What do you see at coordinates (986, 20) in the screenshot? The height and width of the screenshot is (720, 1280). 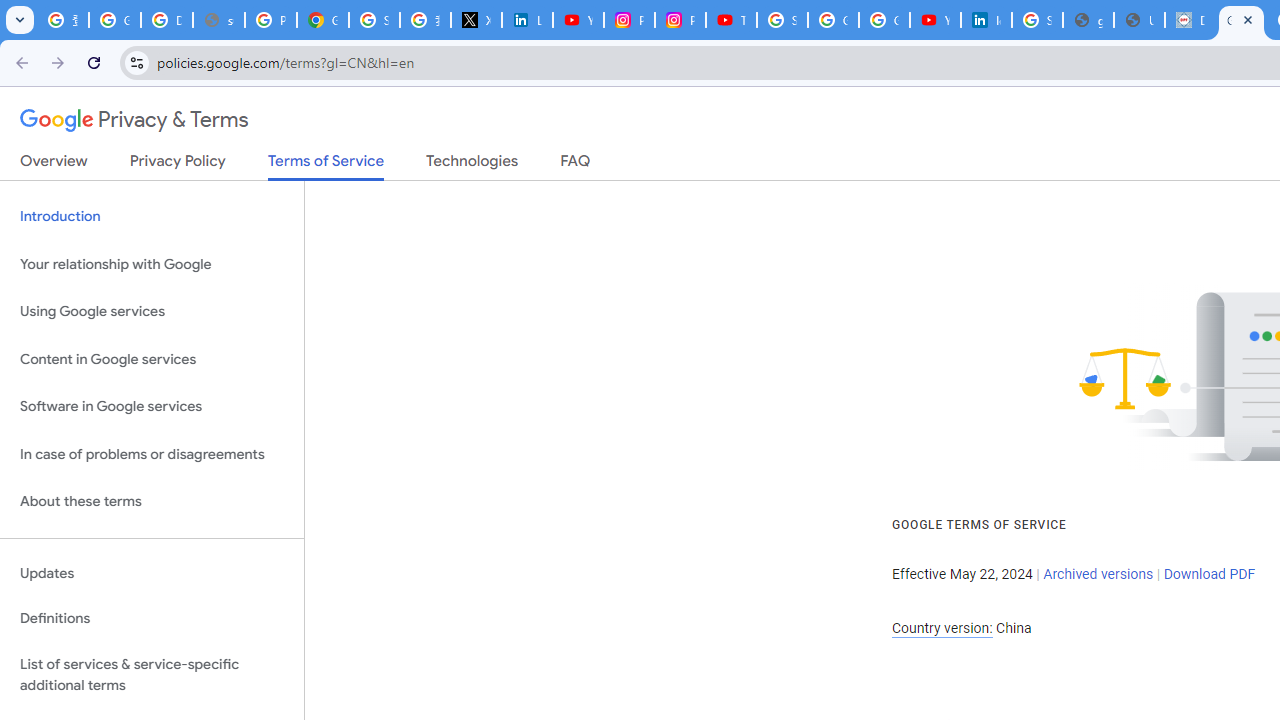 I see `Identity verification via Persona | LinkedIn Help` at bounding box center [986, 20].